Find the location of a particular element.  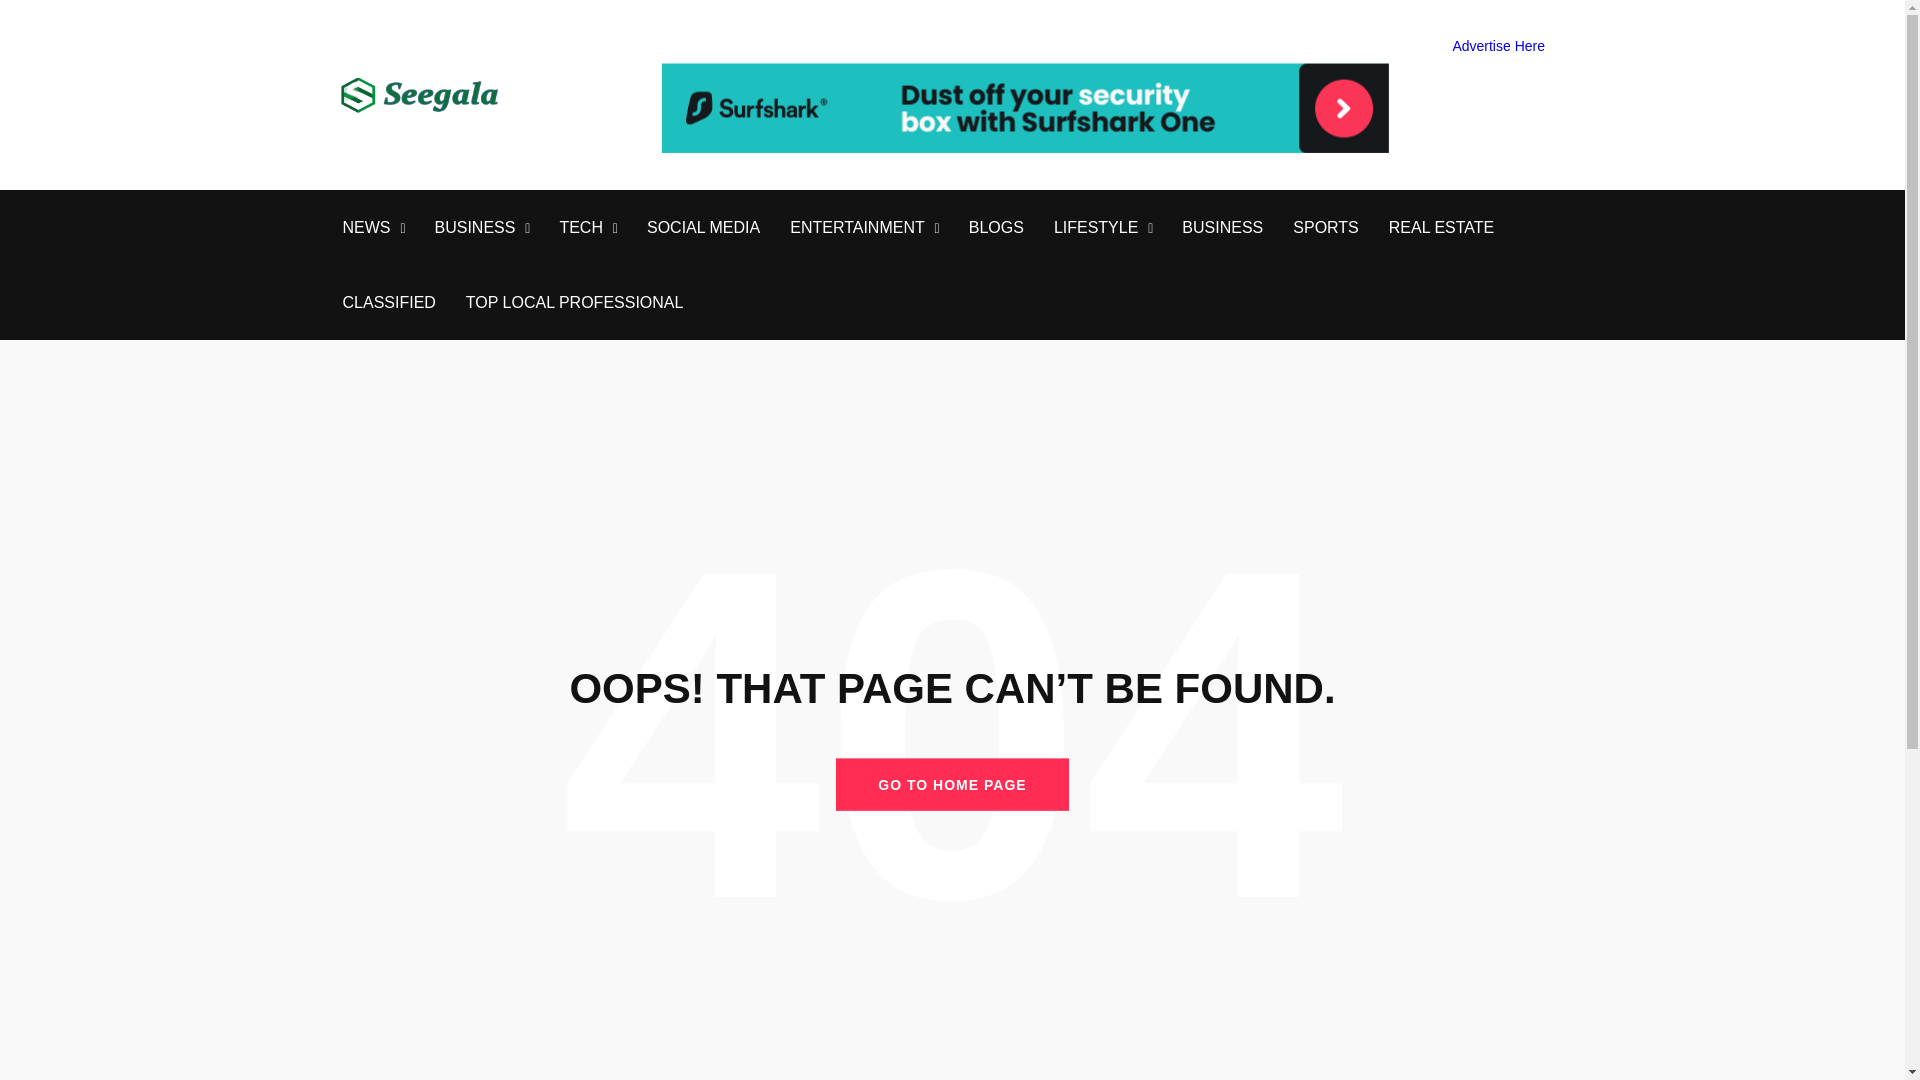

BUSINESS is located at coordinates (1222, 228).